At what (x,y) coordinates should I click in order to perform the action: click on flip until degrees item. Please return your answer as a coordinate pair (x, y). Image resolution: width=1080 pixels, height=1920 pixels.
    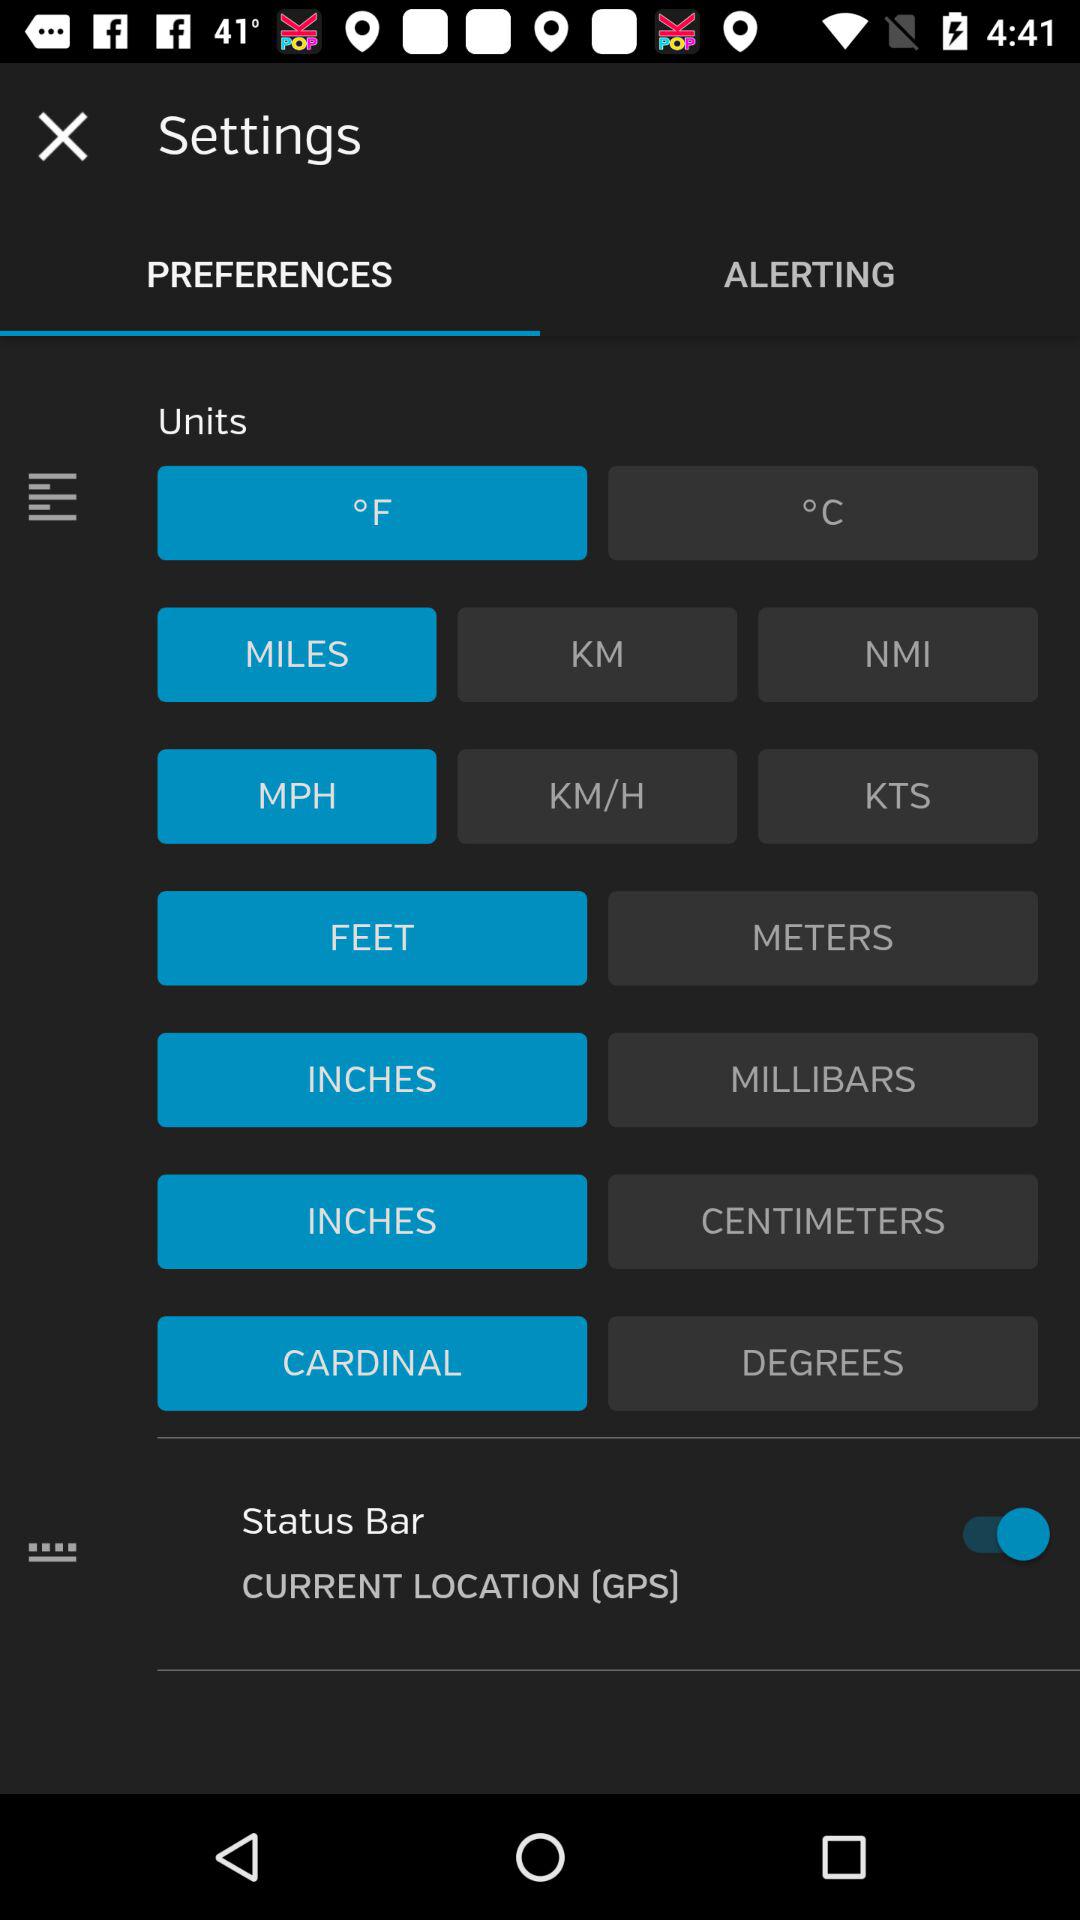
    Looking at the image, I should click on (823, 1363).